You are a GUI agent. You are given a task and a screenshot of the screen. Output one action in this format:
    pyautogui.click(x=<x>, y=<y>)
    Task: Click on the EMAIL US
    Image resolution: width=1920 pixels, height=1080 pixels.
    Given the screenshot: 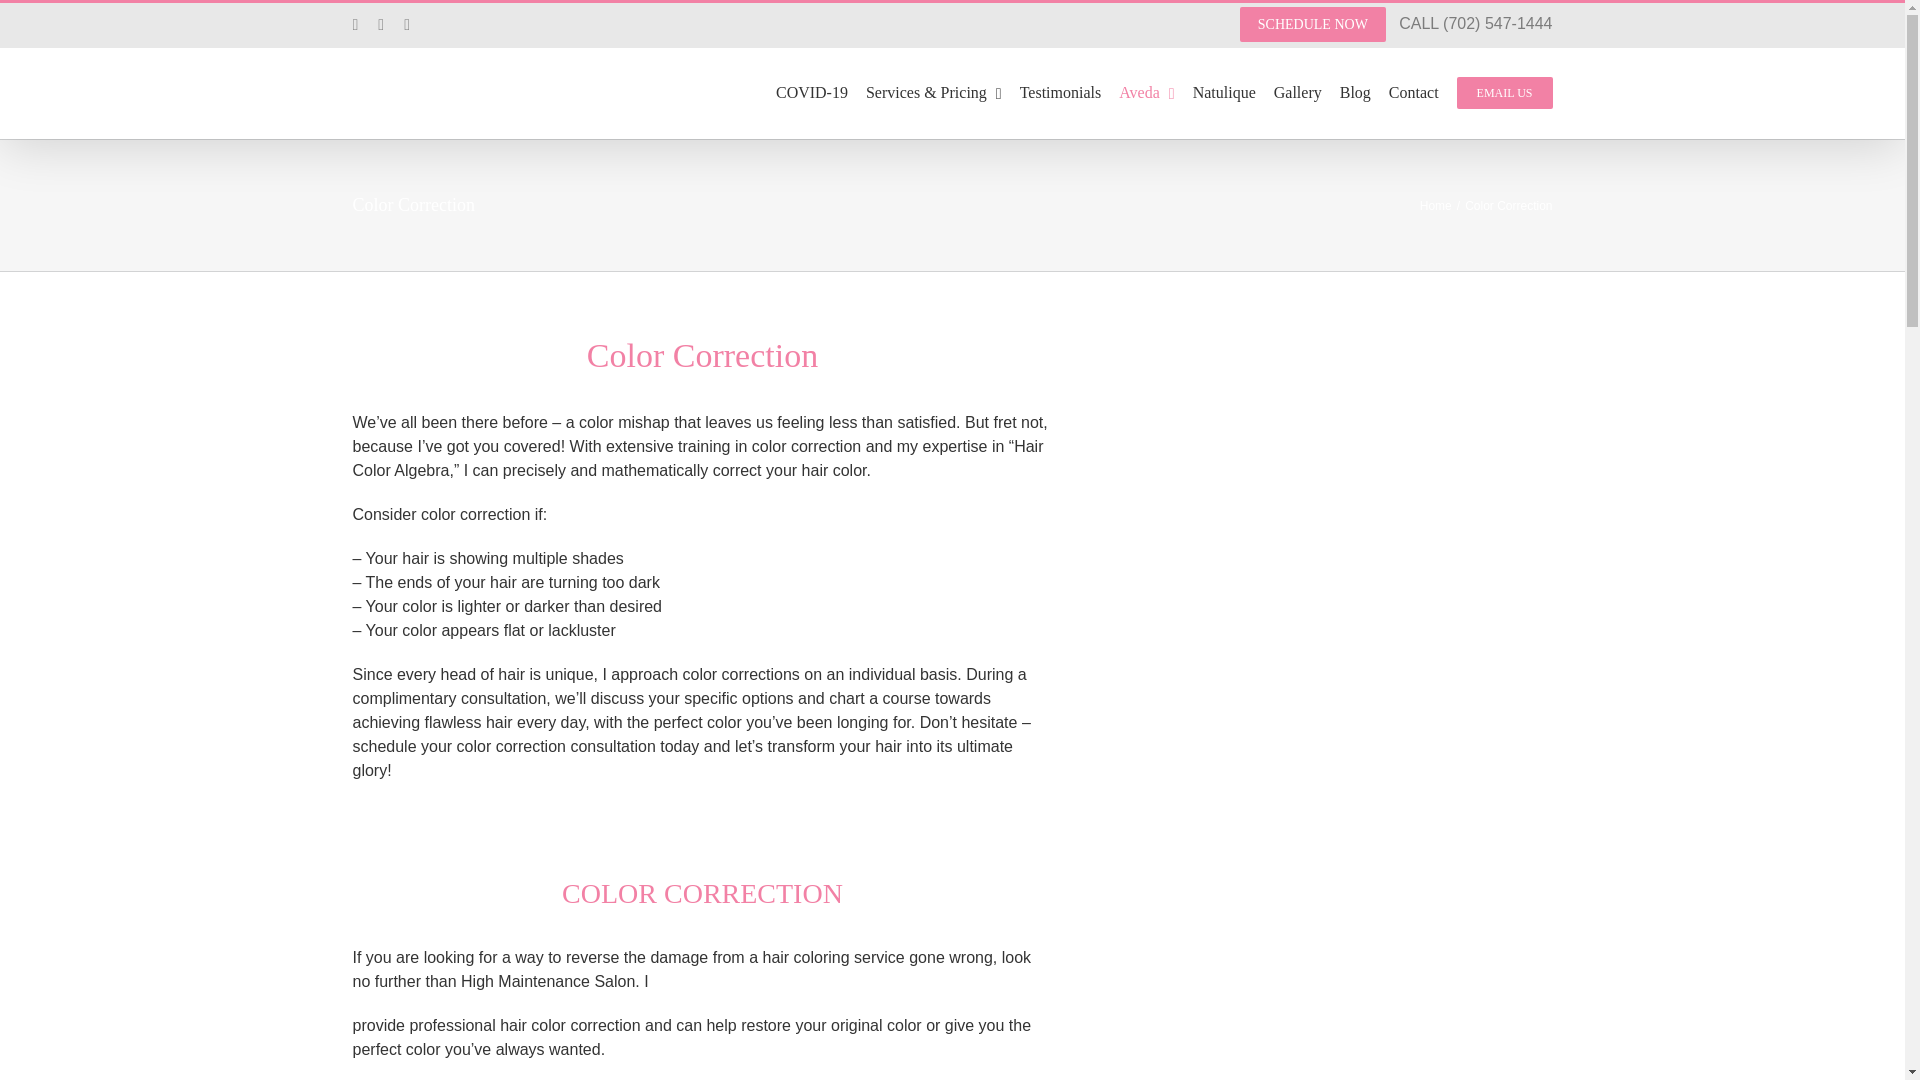 What is the action you would take?
    pyautogui.click(x=1505, y=92)
    